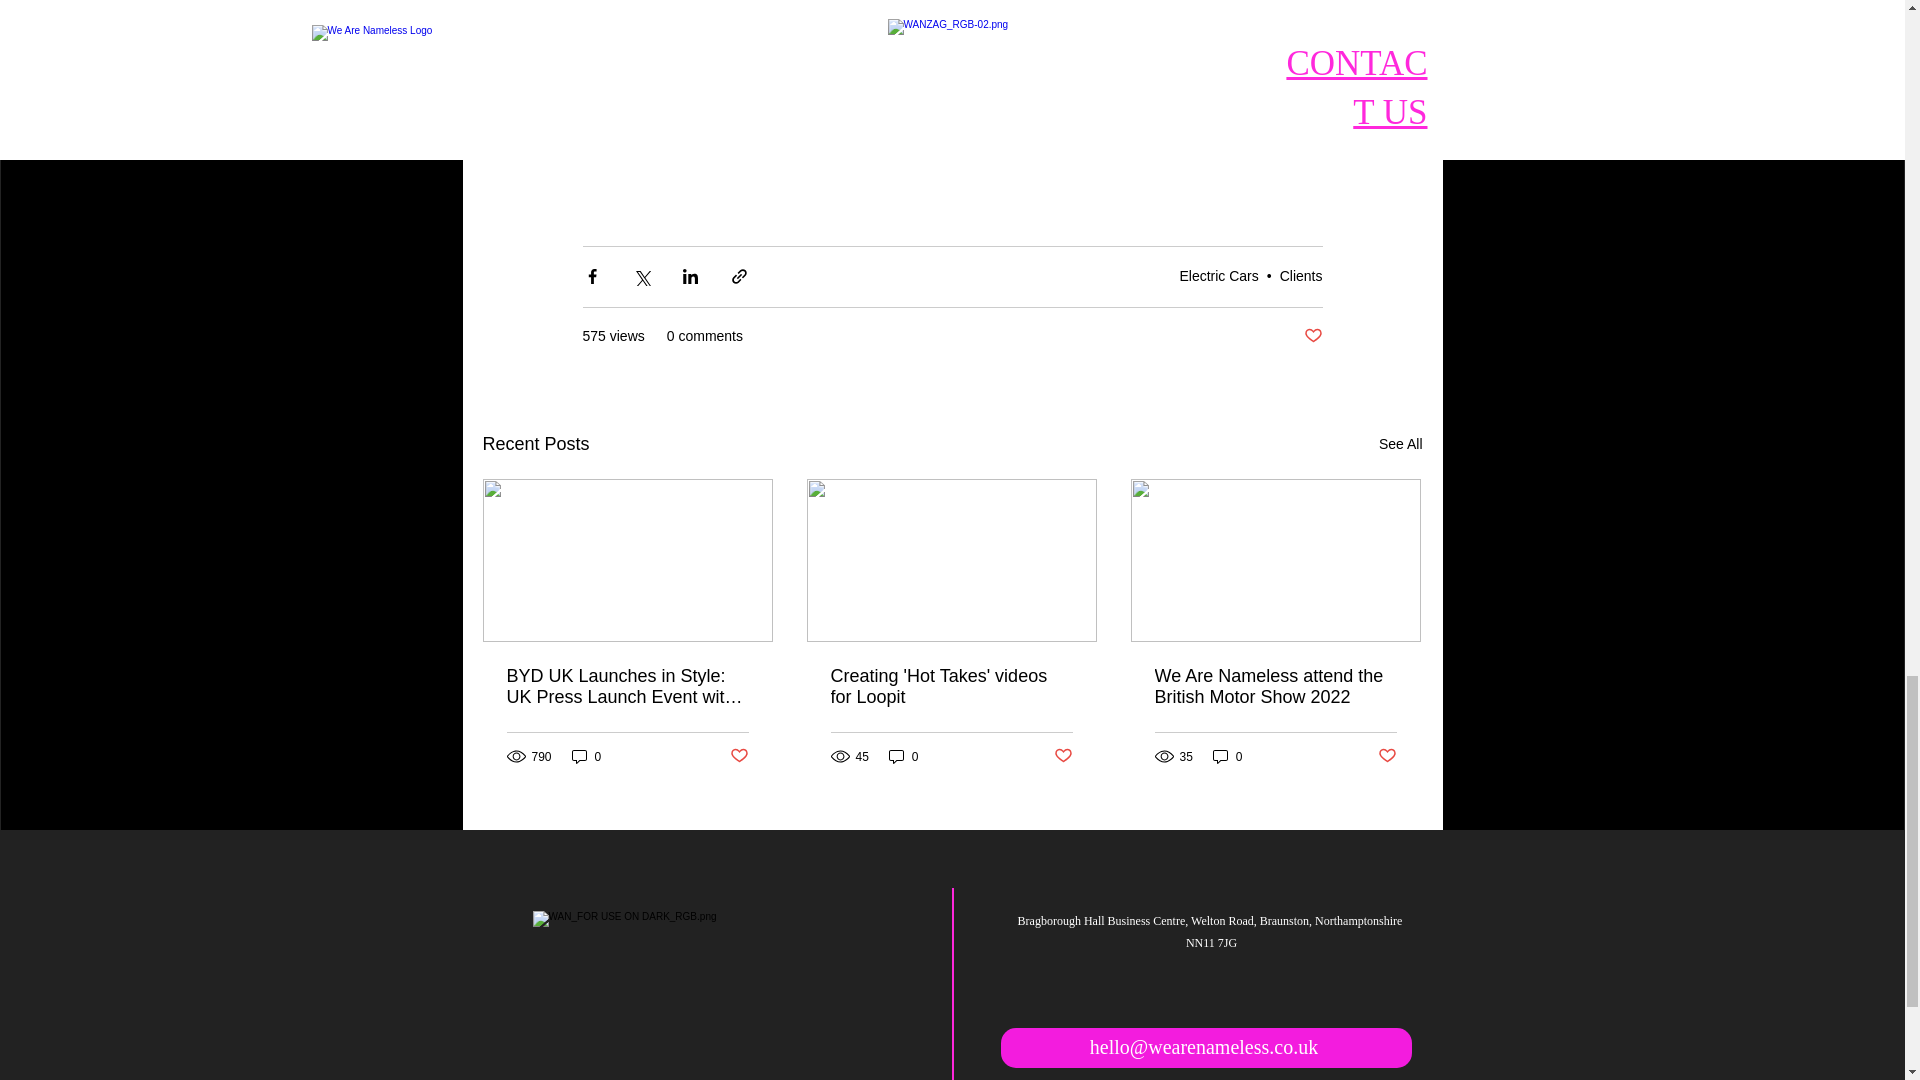 Image resolution: width=1920 pixels, height=1080 pixels. I want to click on Post not marked as liked, so click(738, 756).